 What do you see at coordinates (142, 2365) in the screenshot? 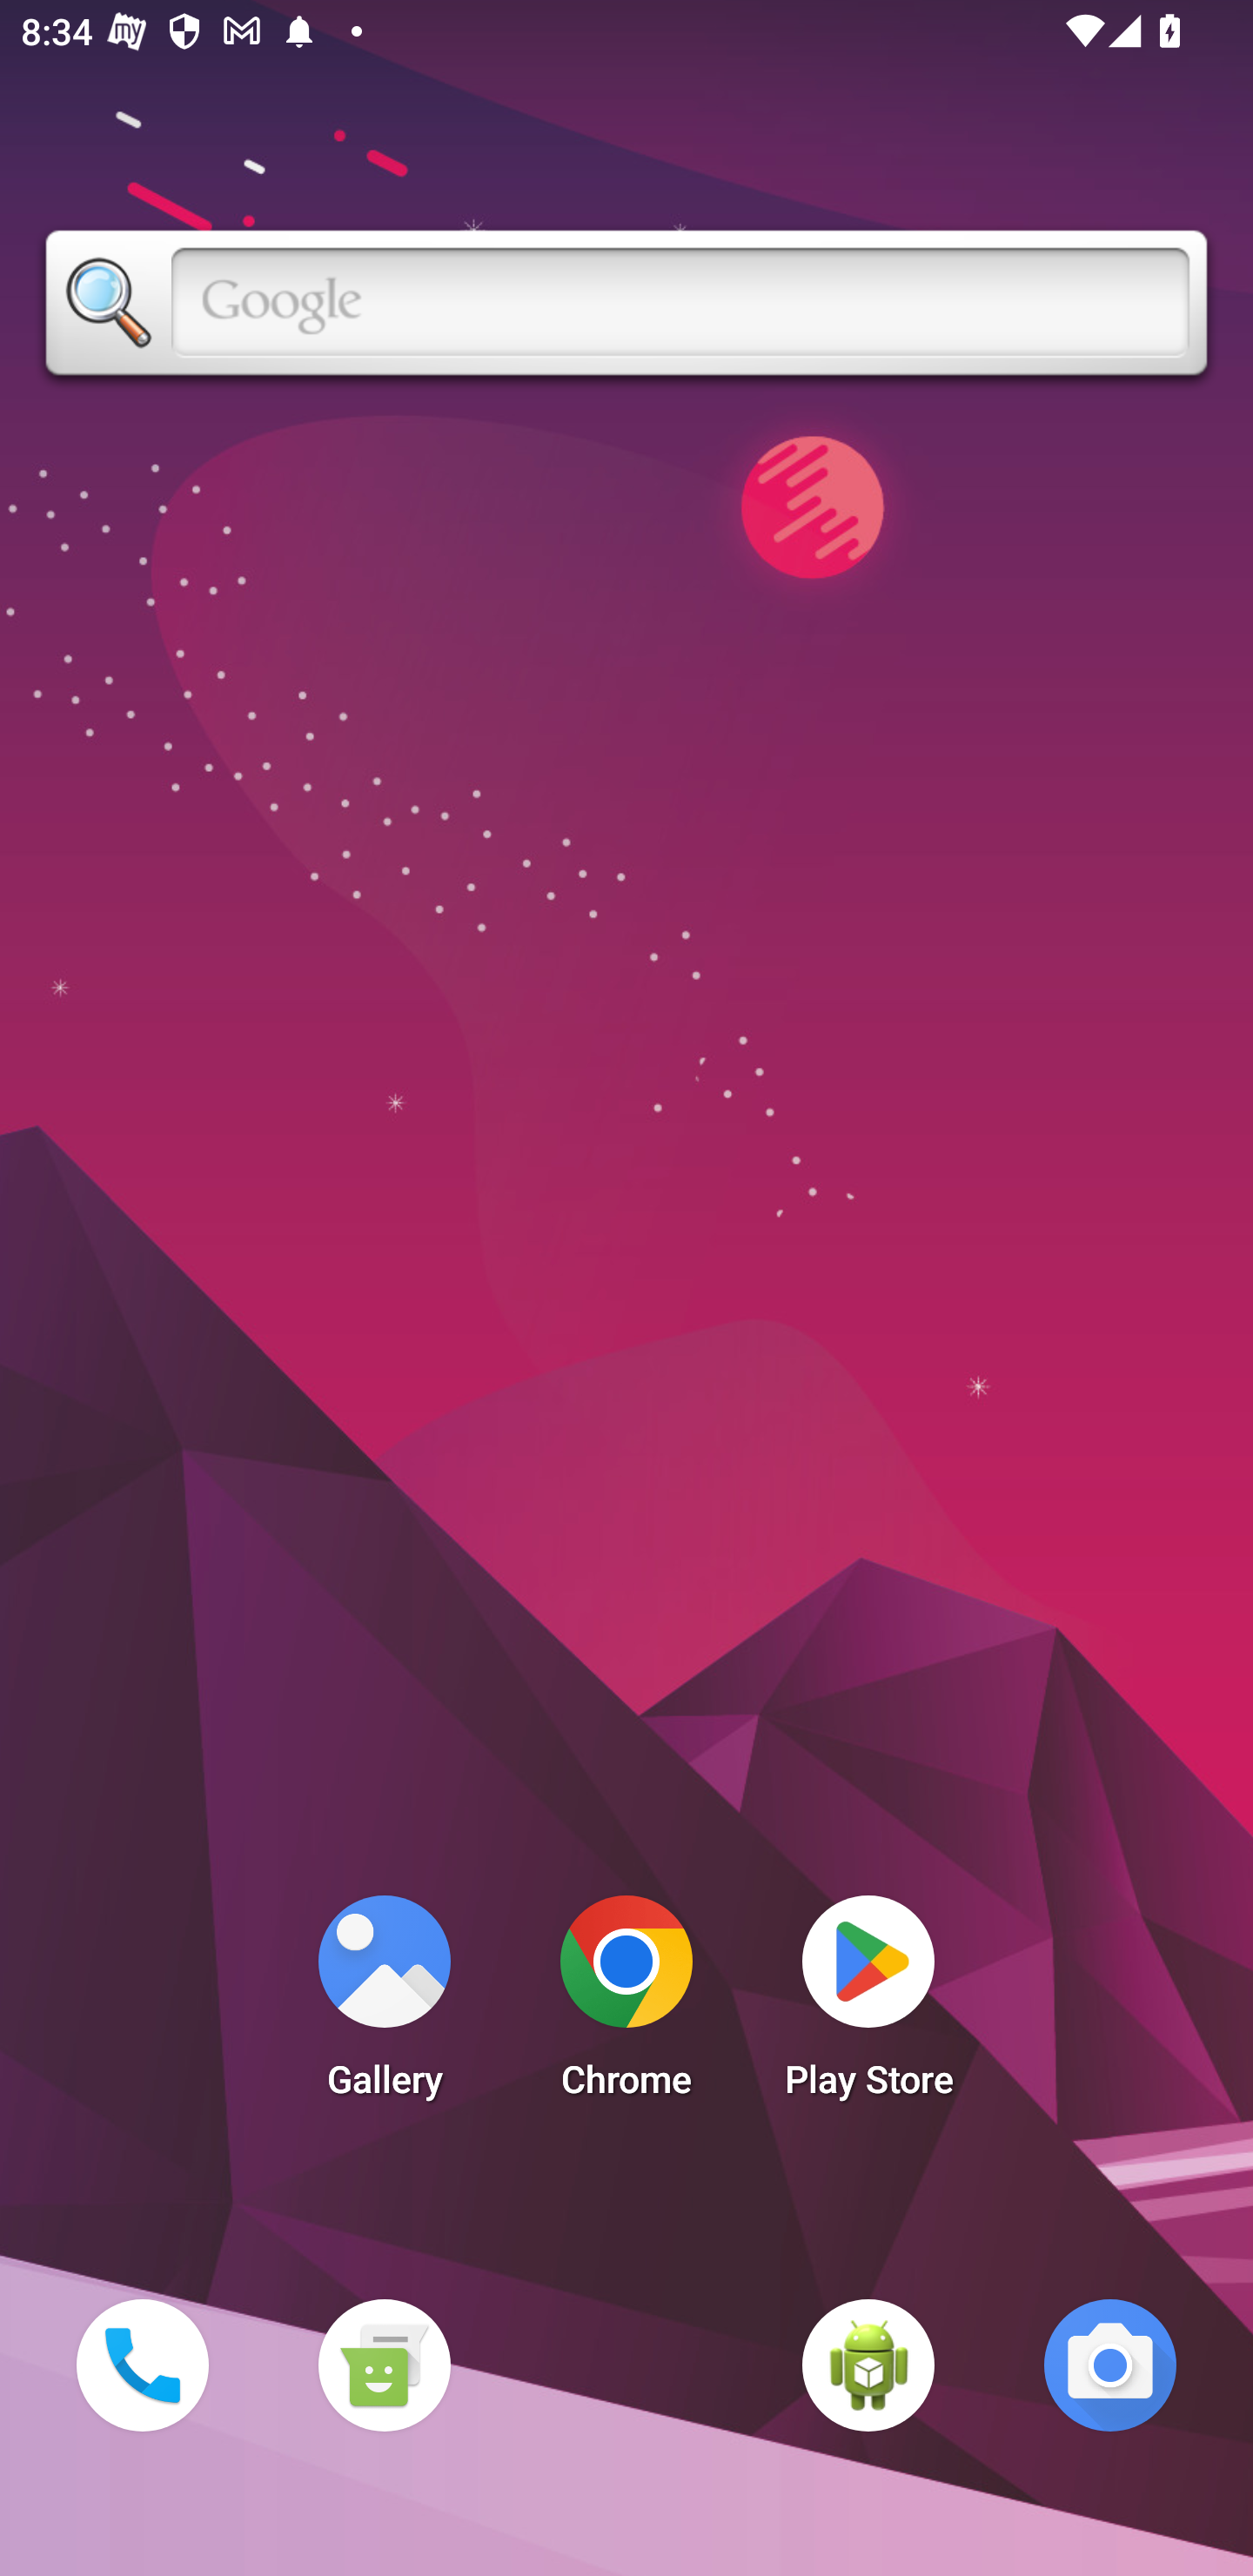
I see `Phone` at bounding box center [142, 2365].